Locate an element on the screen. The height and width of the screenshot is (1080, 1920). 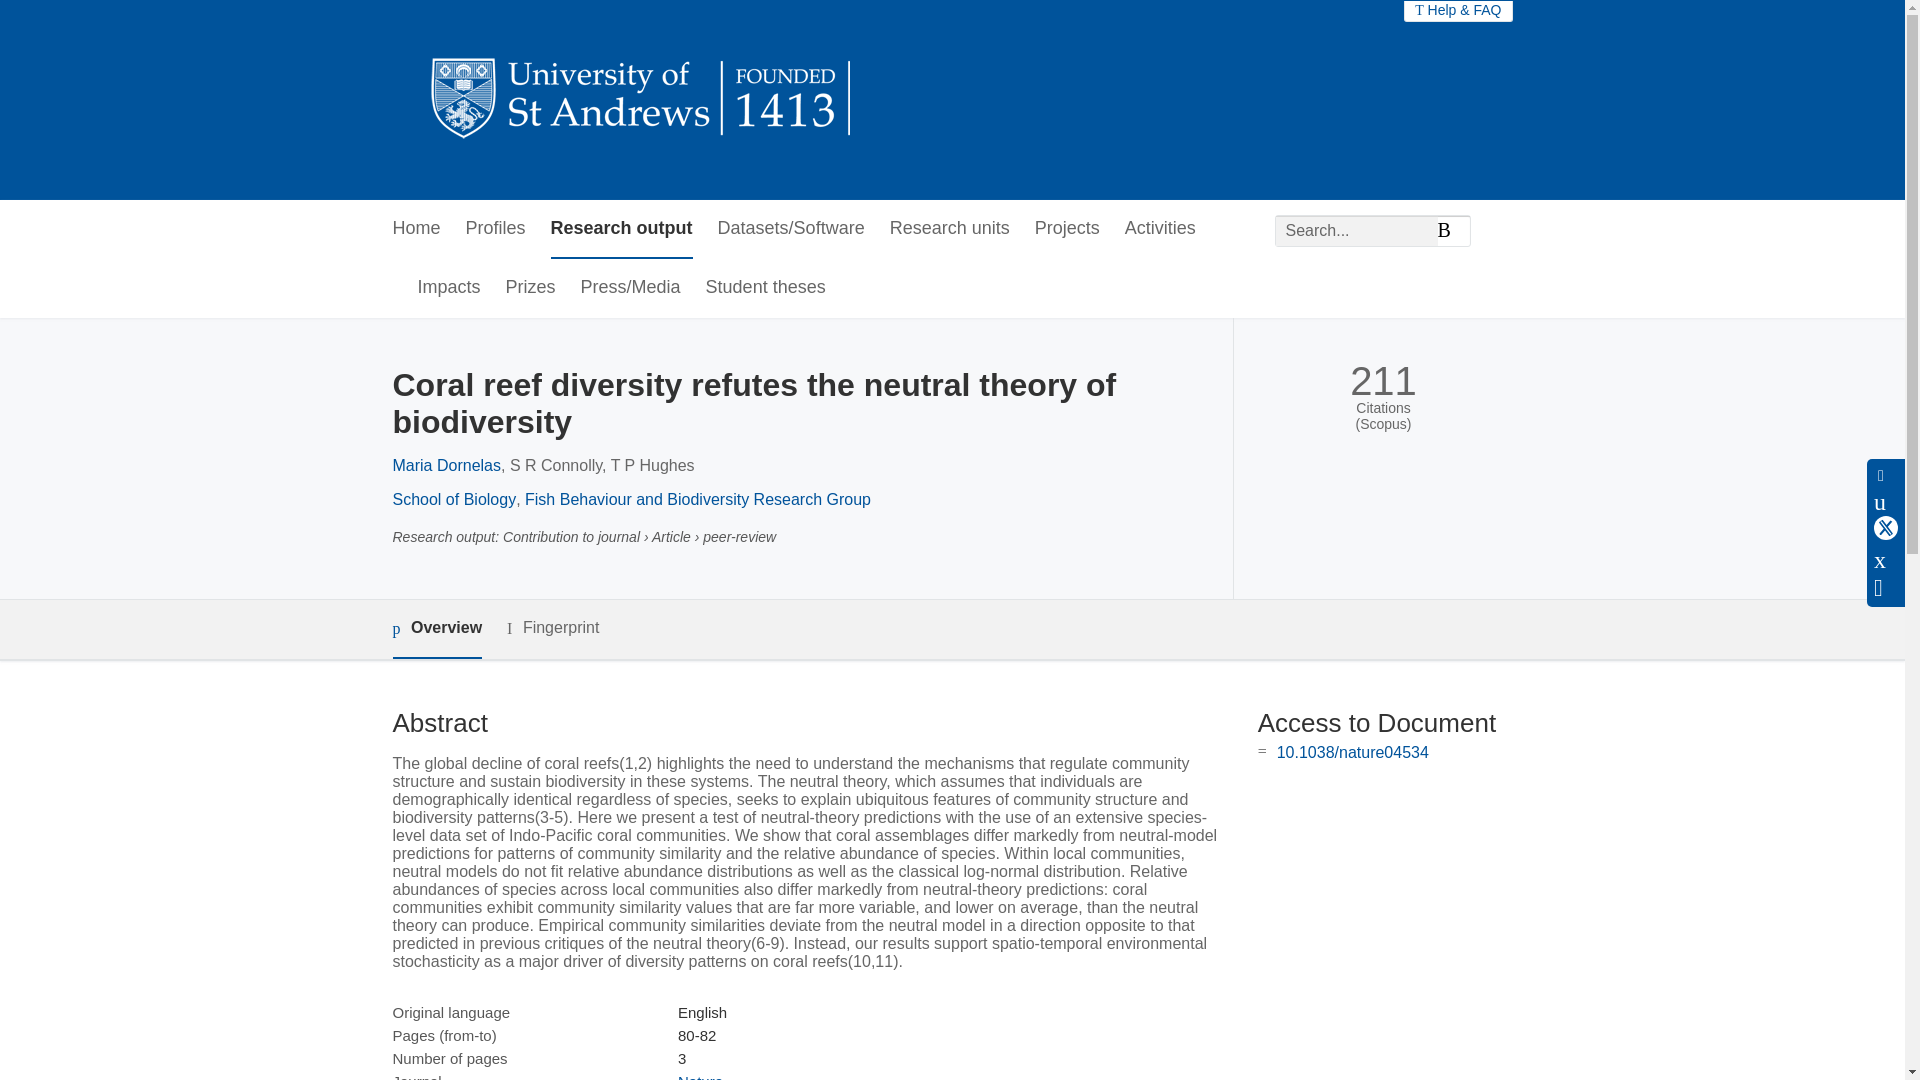
University of St Andrews Research Portal Home is located at coordinates (642, 100).